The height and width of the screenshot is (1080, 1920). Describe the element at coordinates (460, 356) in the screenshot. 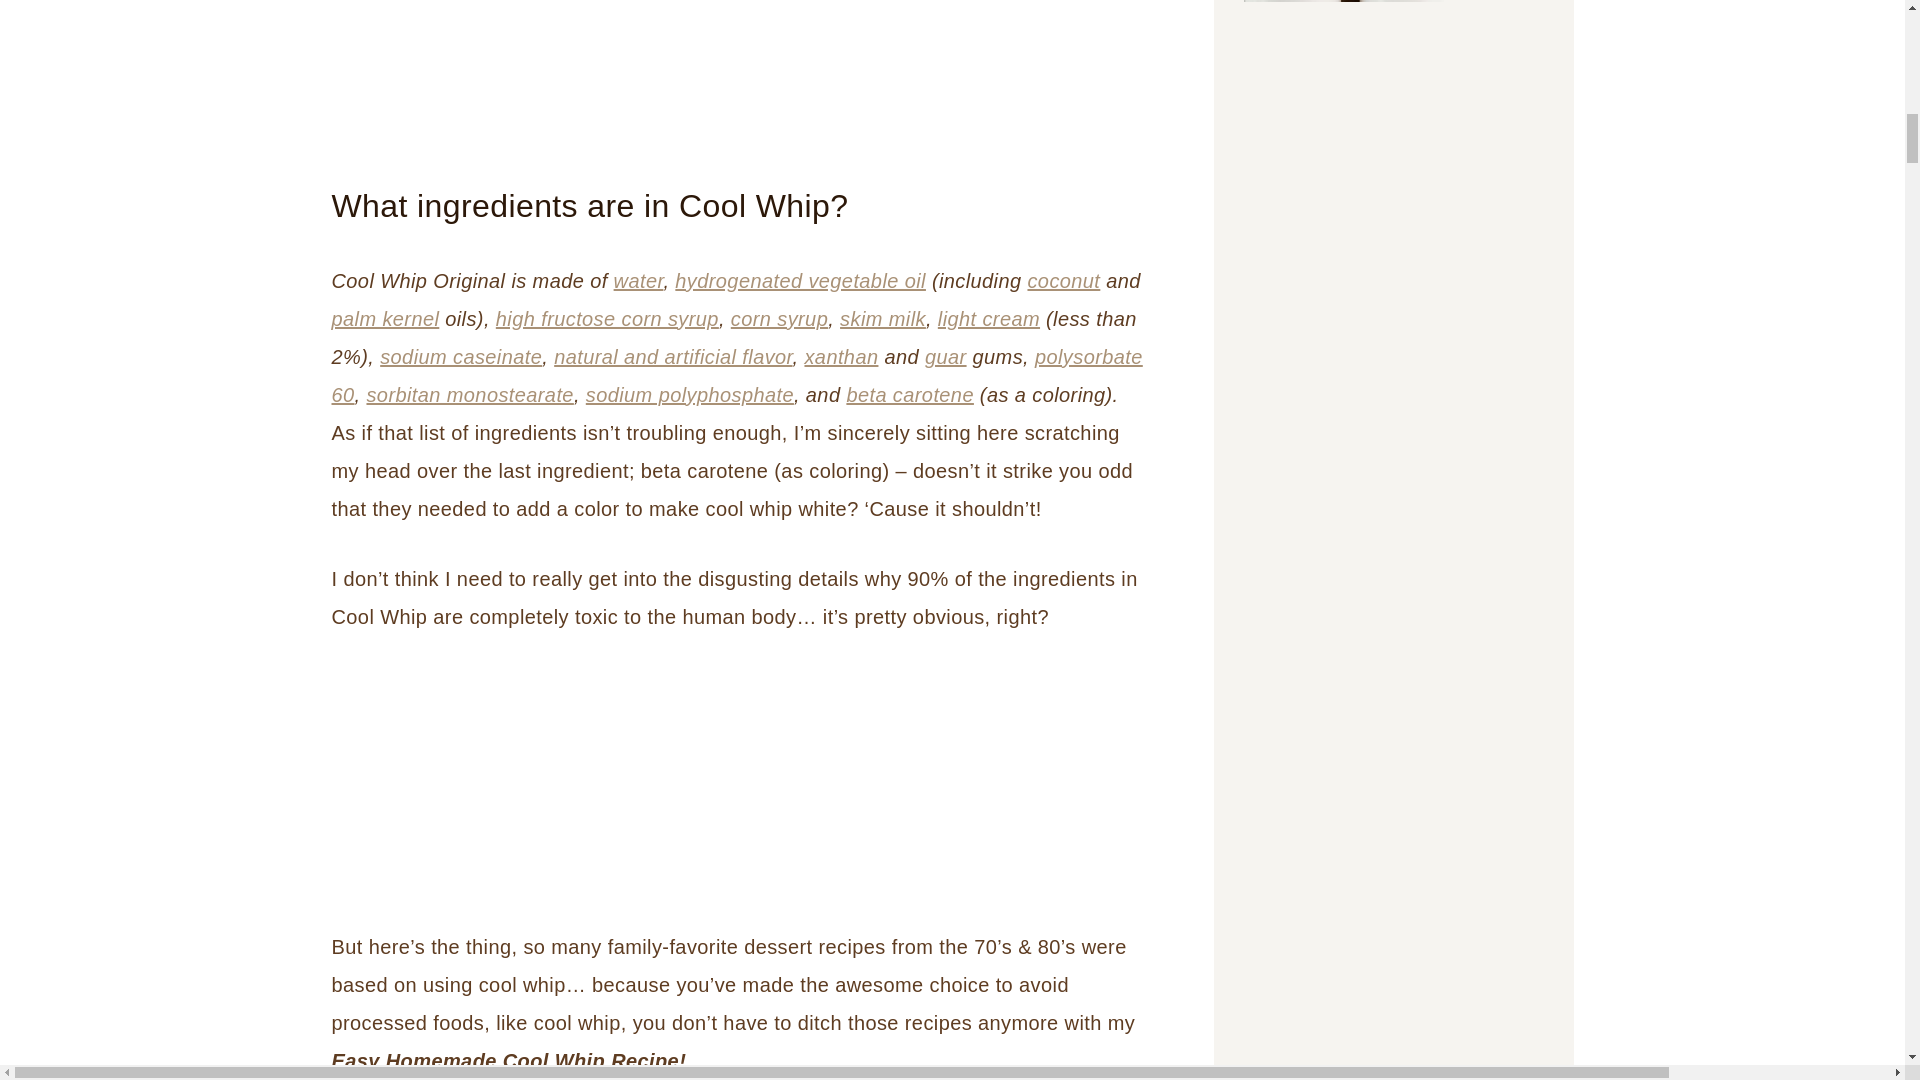

I see `Sodium caseinate` at that location.